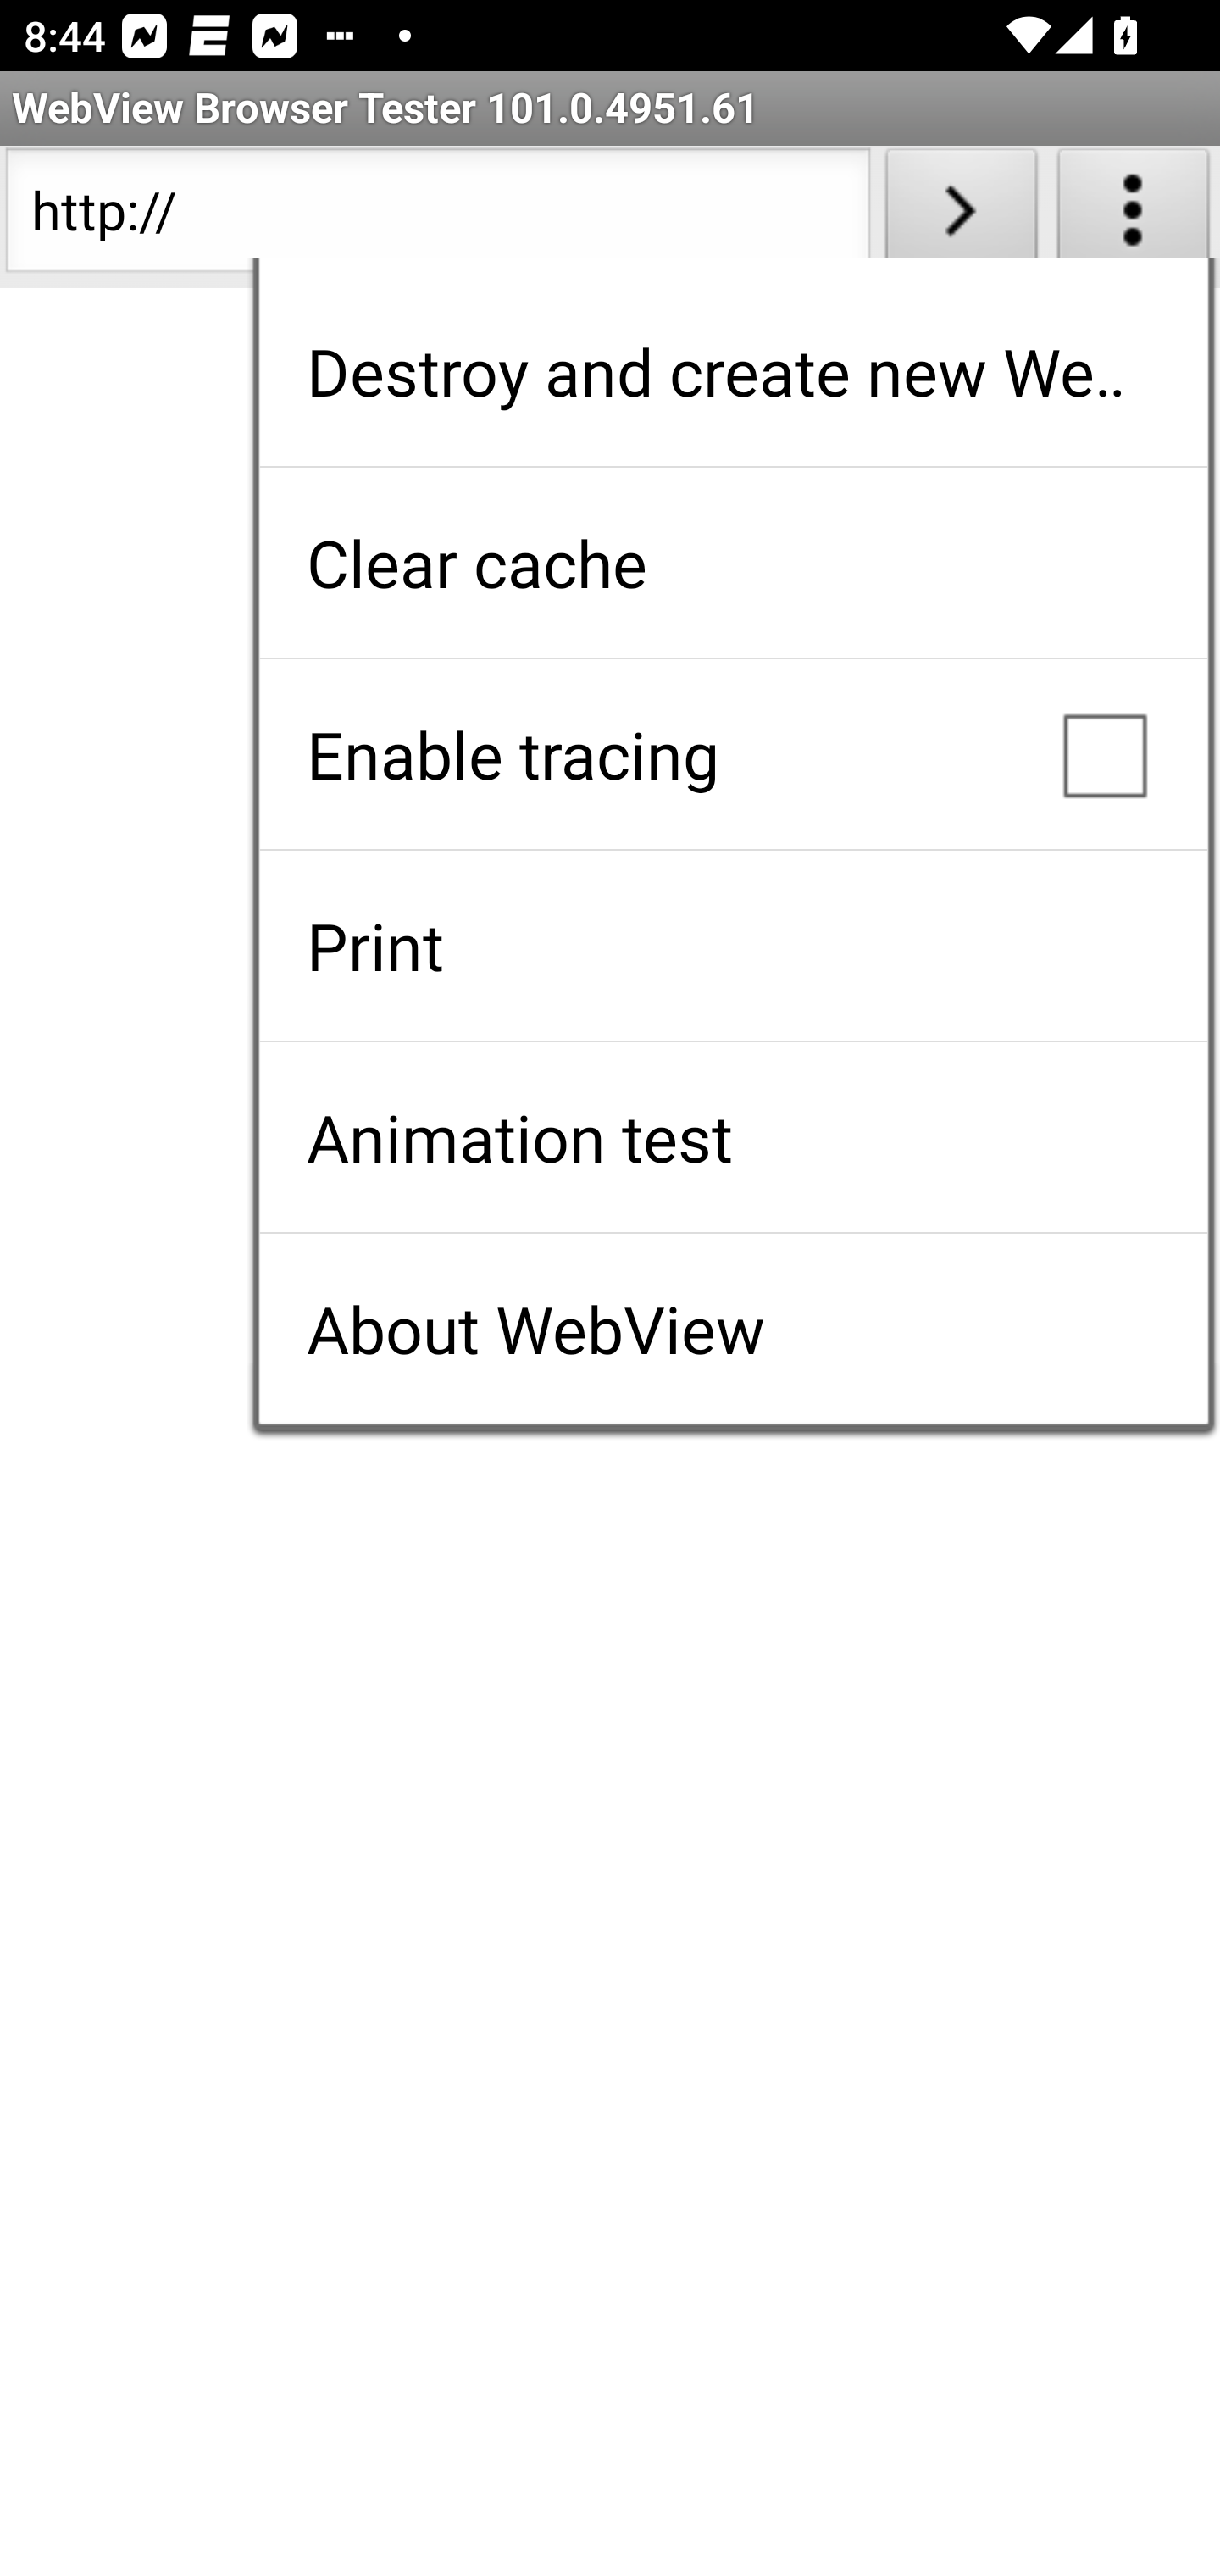  Describe the element at coordinates (733, 371) in the screenshot. I see `Destroy and create new WebView` at that location.